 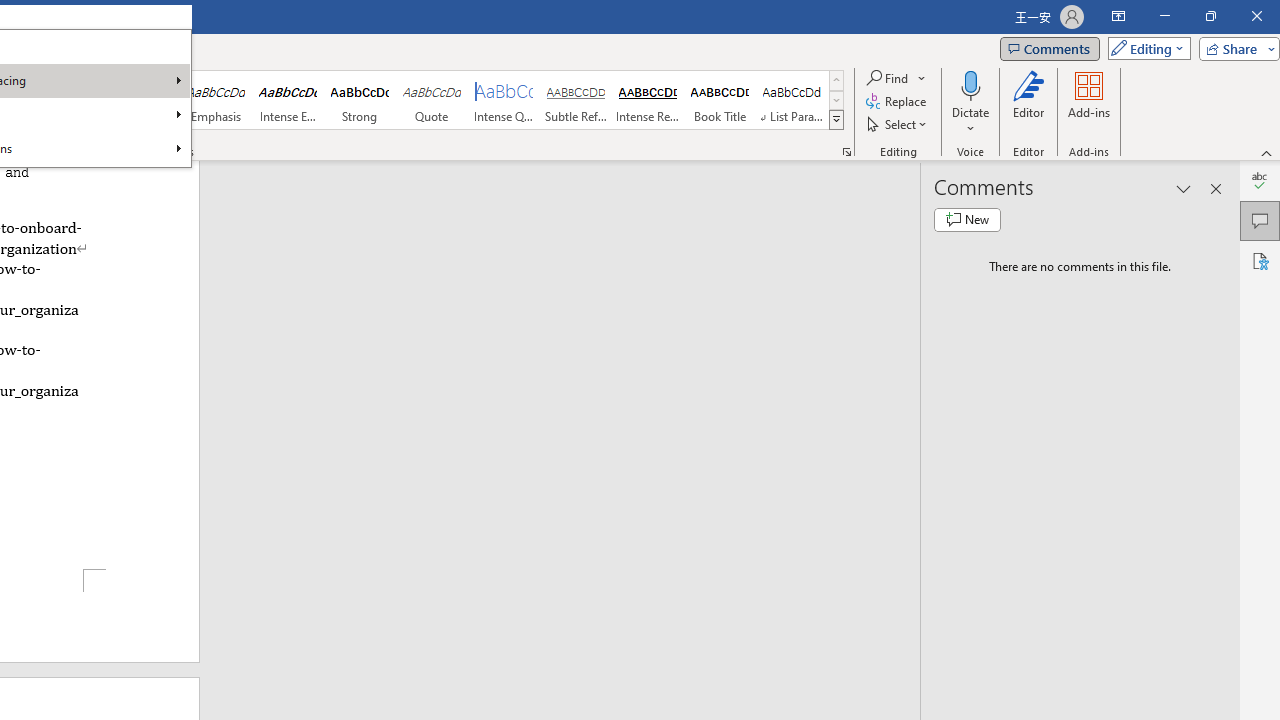 What do you see at coordinates (1028, 102) in the screenshot?
I see `Editor` at bounding box center [1028, 102].